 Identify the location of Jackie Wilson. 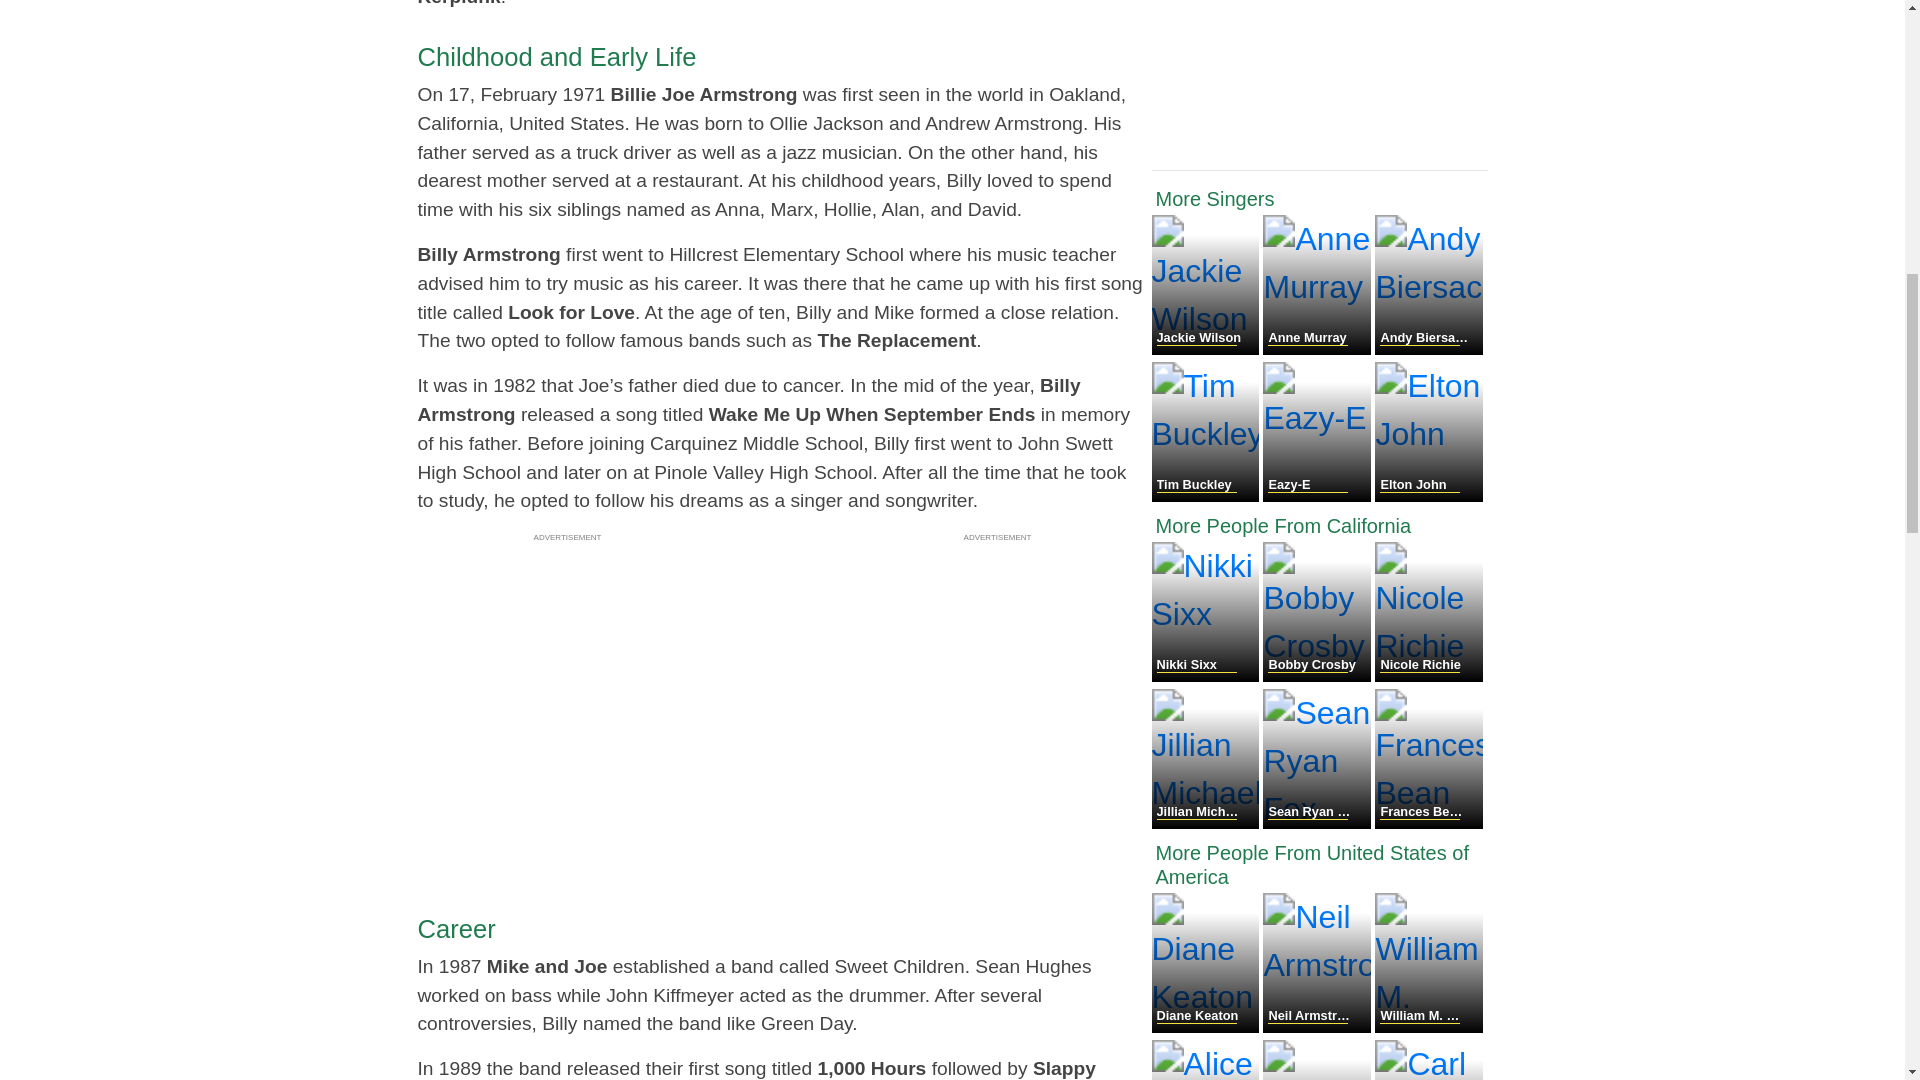
(1208, 349).